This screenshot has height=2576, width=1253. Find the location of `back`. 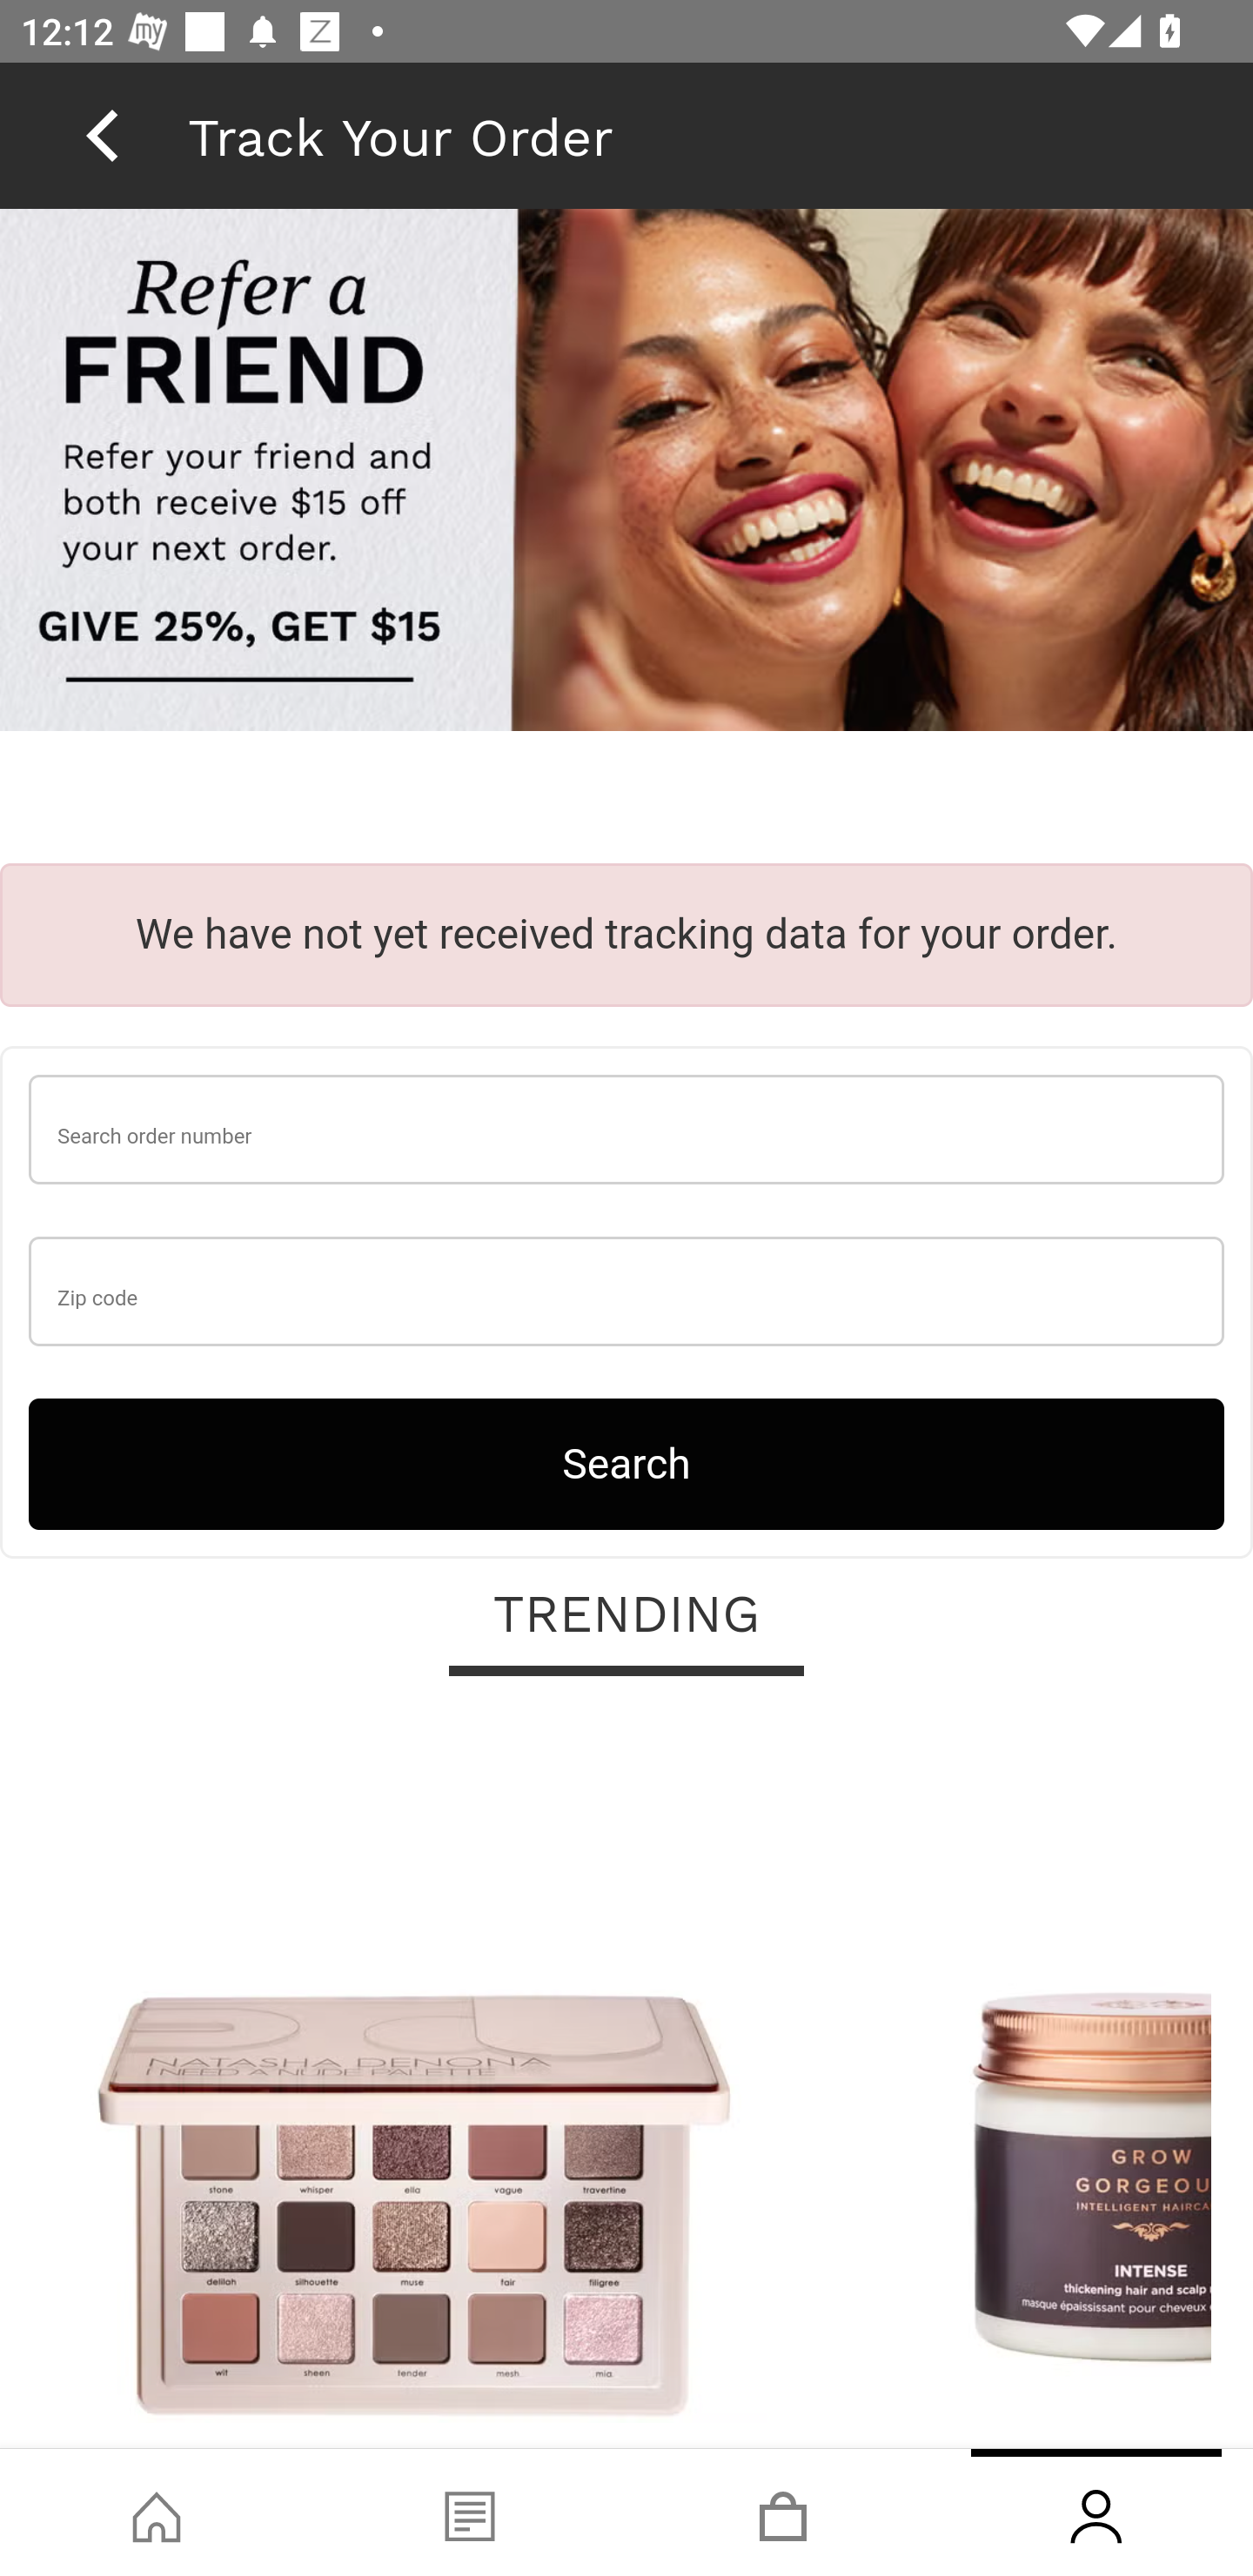

back is located at coordinates (102, 135).